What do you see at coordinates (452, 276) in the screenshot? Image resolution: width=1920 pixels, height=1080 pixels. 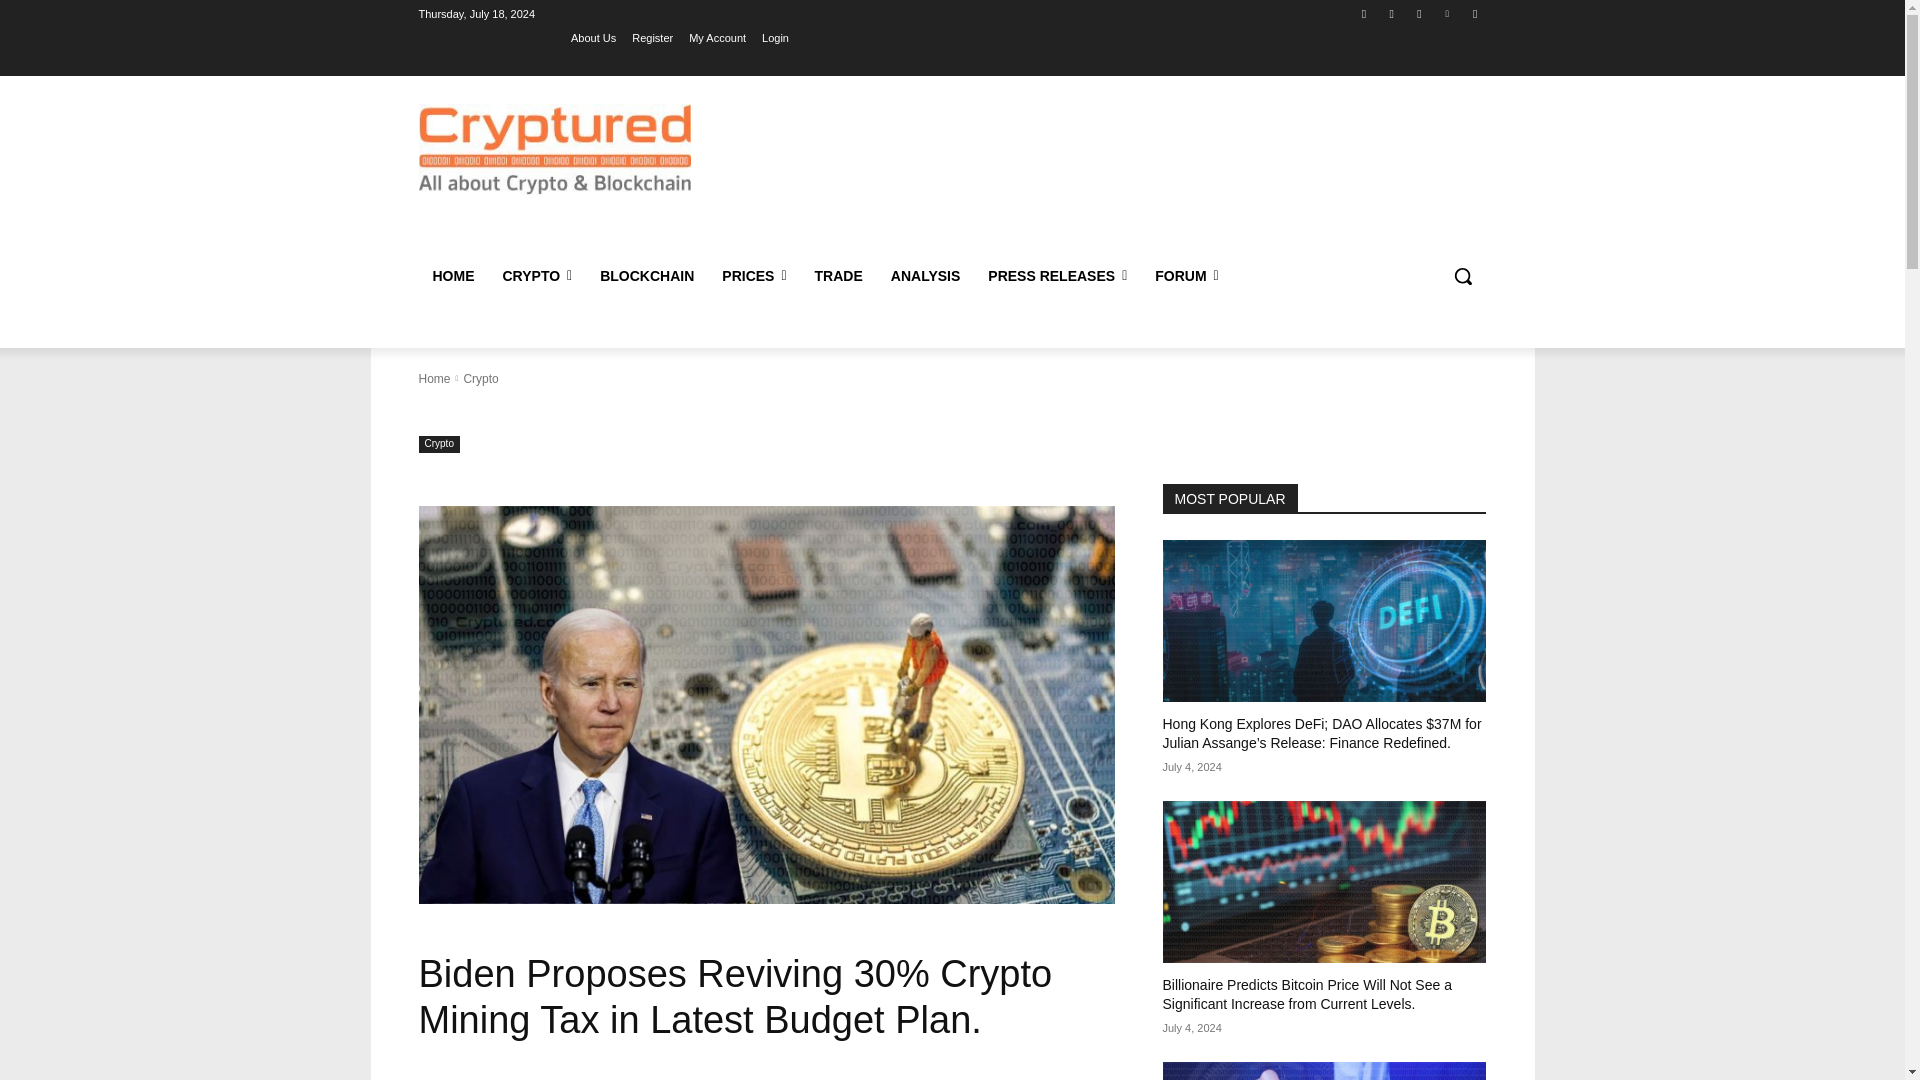 I see `HOME` at bounding box center [452, 276].